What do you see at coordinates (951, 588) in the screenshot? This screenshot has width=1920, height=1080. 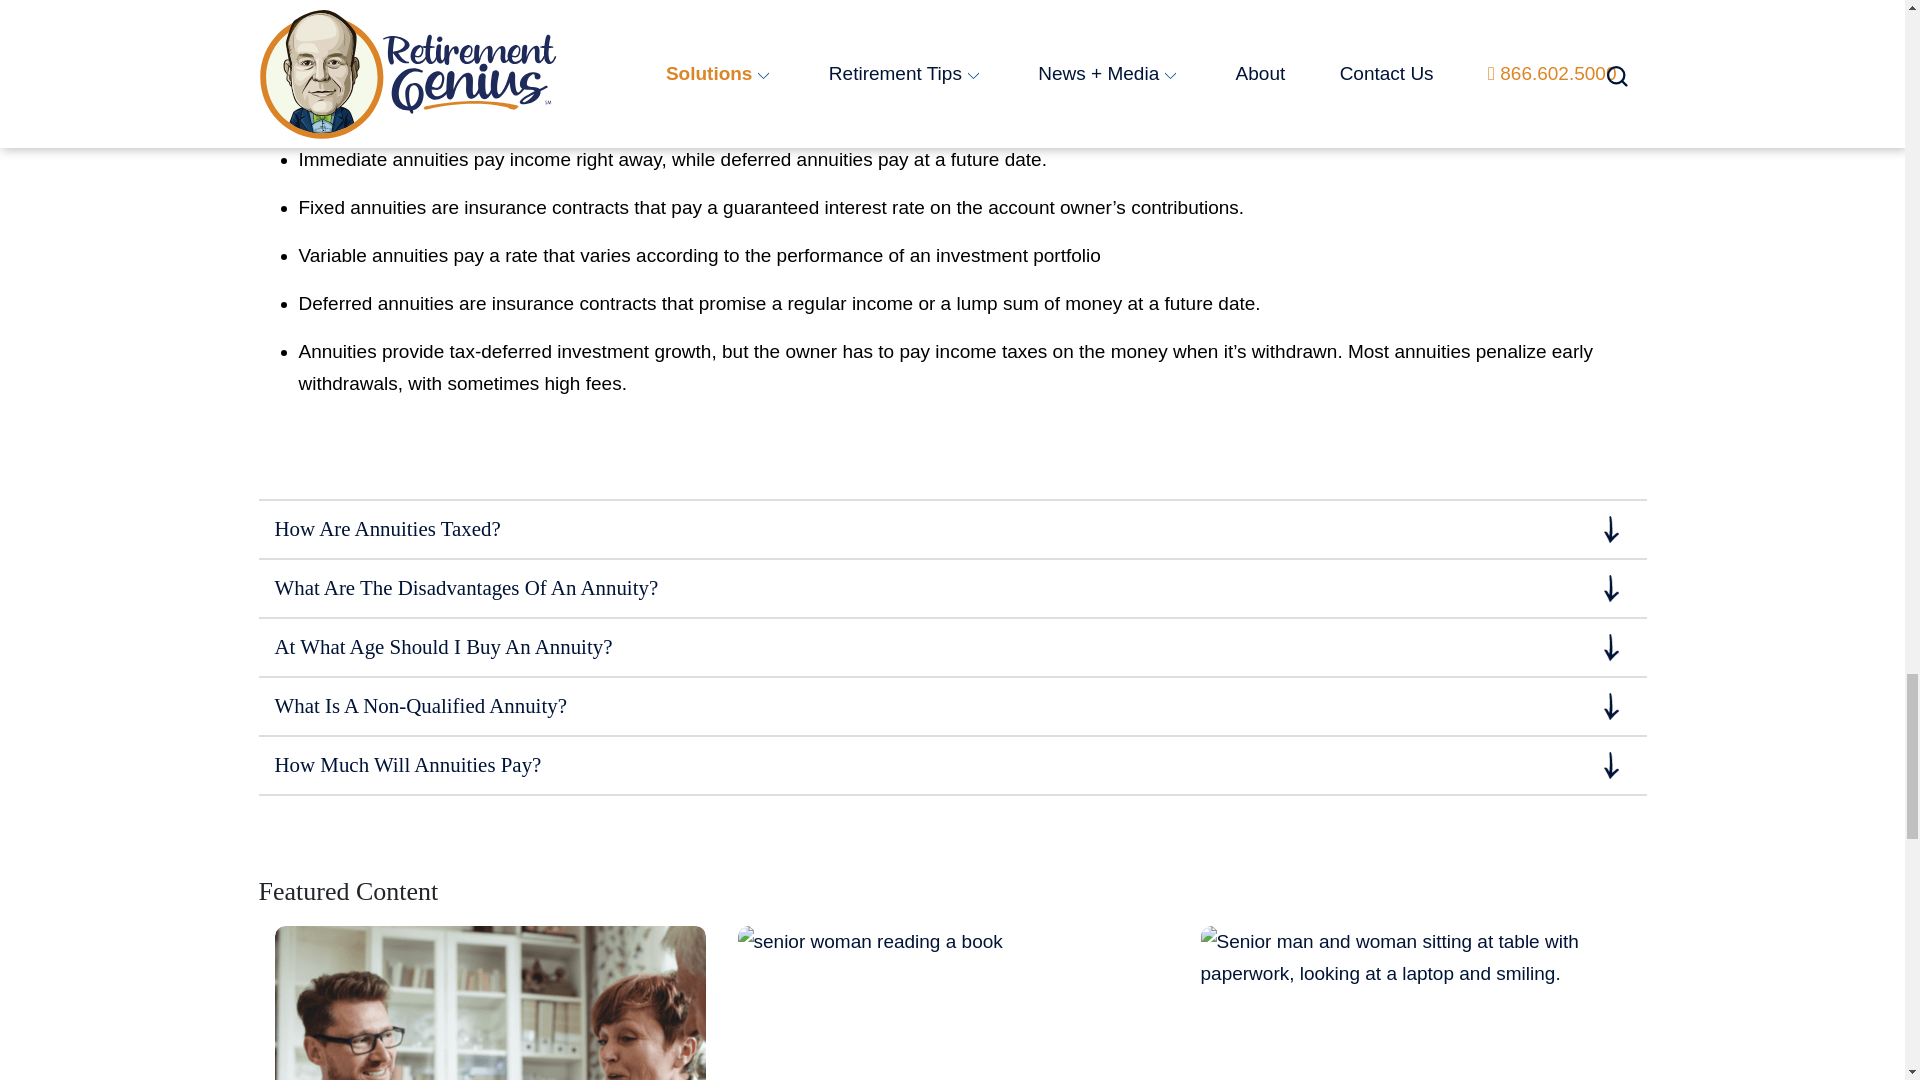 I see `What Are The Disadvantages Of An Annuity?` at bounding box center [951, 588].